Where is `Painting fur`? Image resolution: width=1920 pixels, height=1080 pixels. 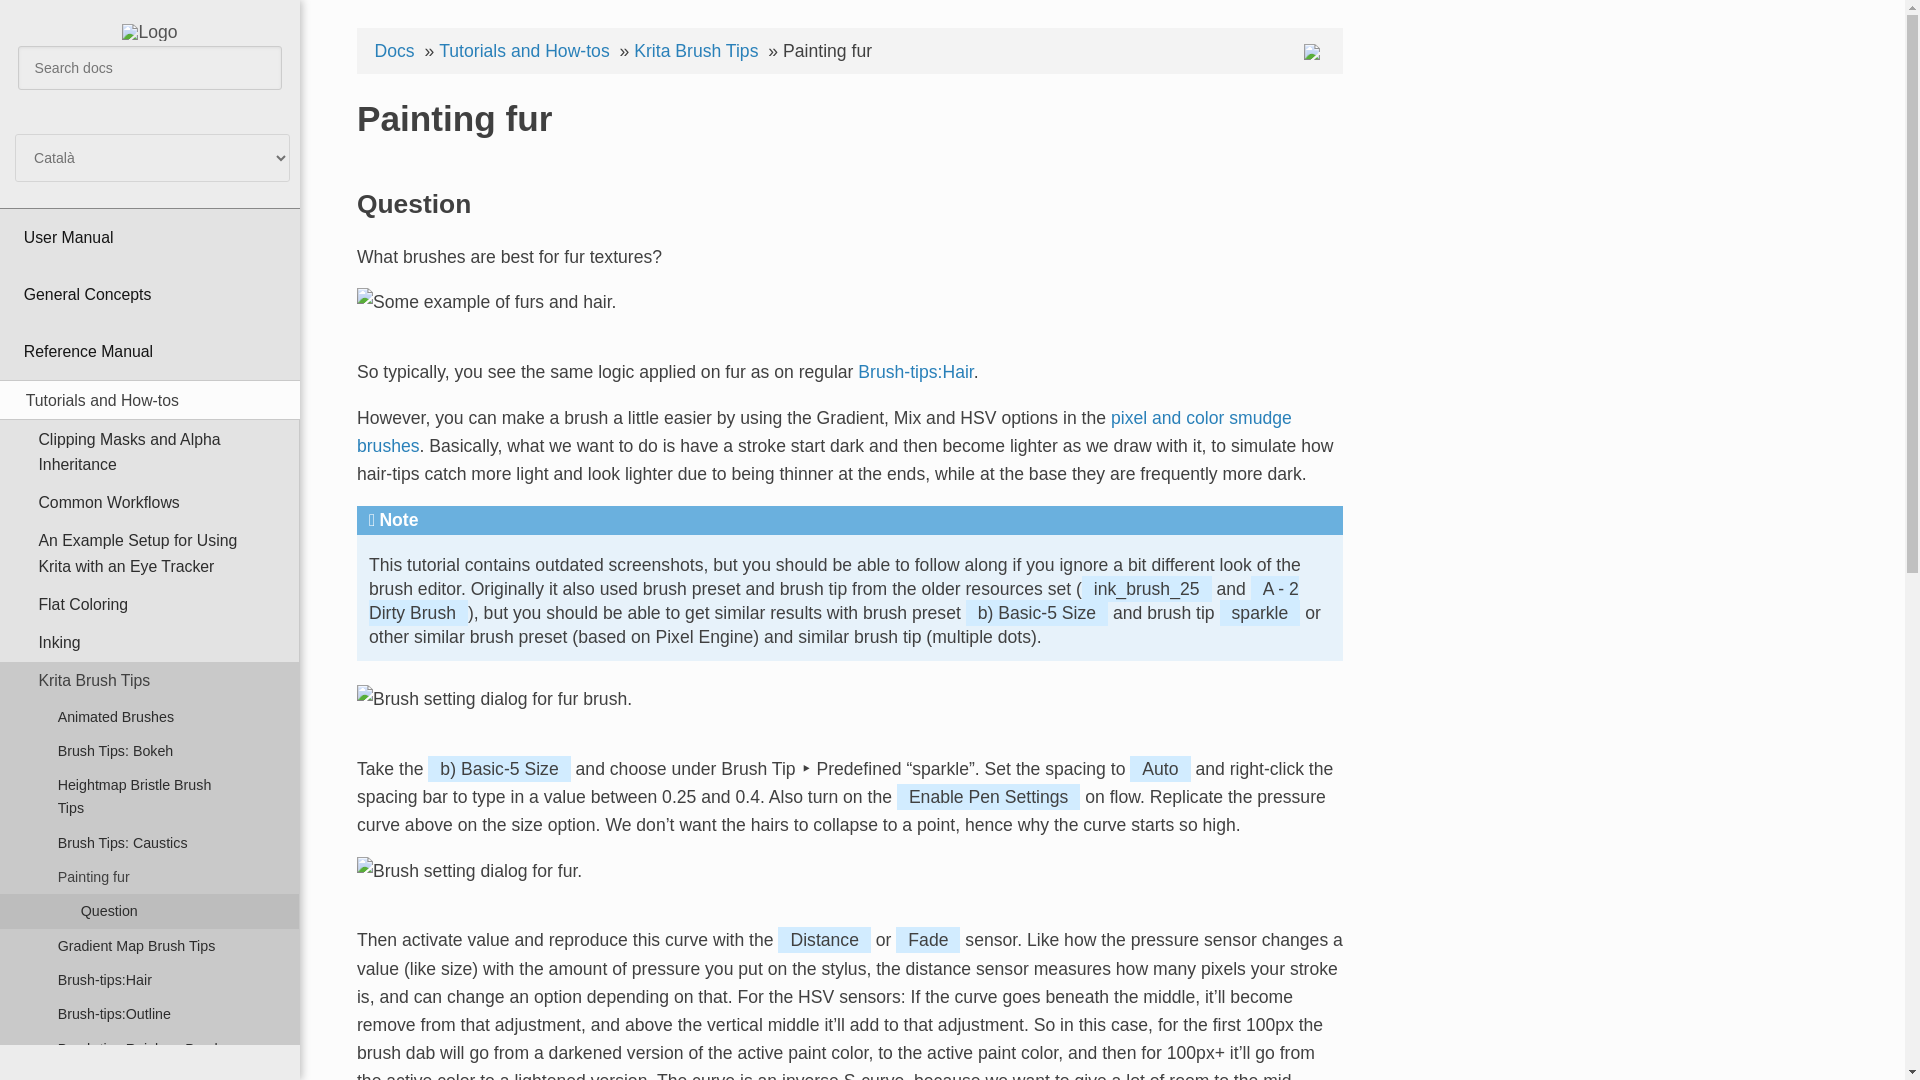 Painting fur is located at coordinates (150, 876).